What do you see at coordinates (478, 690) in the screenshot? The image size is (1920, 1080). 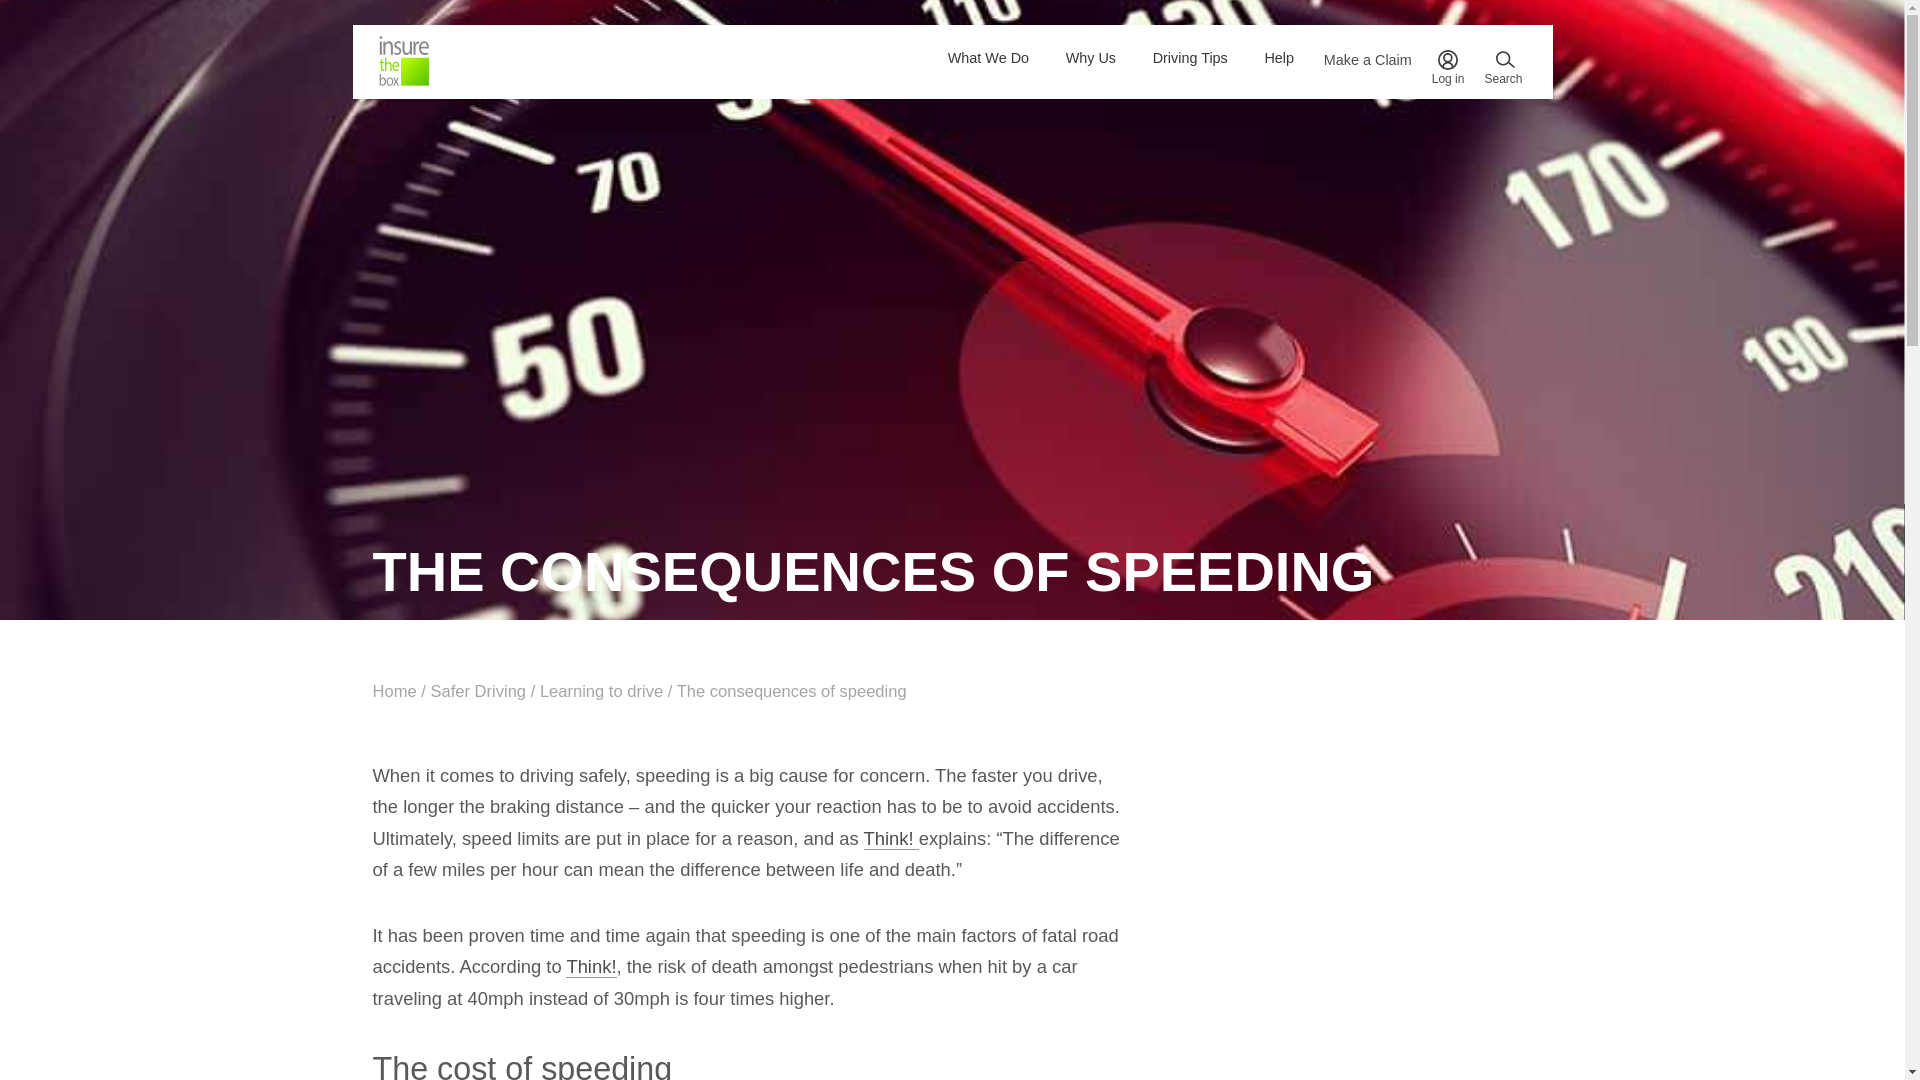 I see `Safer Driving` at bounding box center [478, 690].